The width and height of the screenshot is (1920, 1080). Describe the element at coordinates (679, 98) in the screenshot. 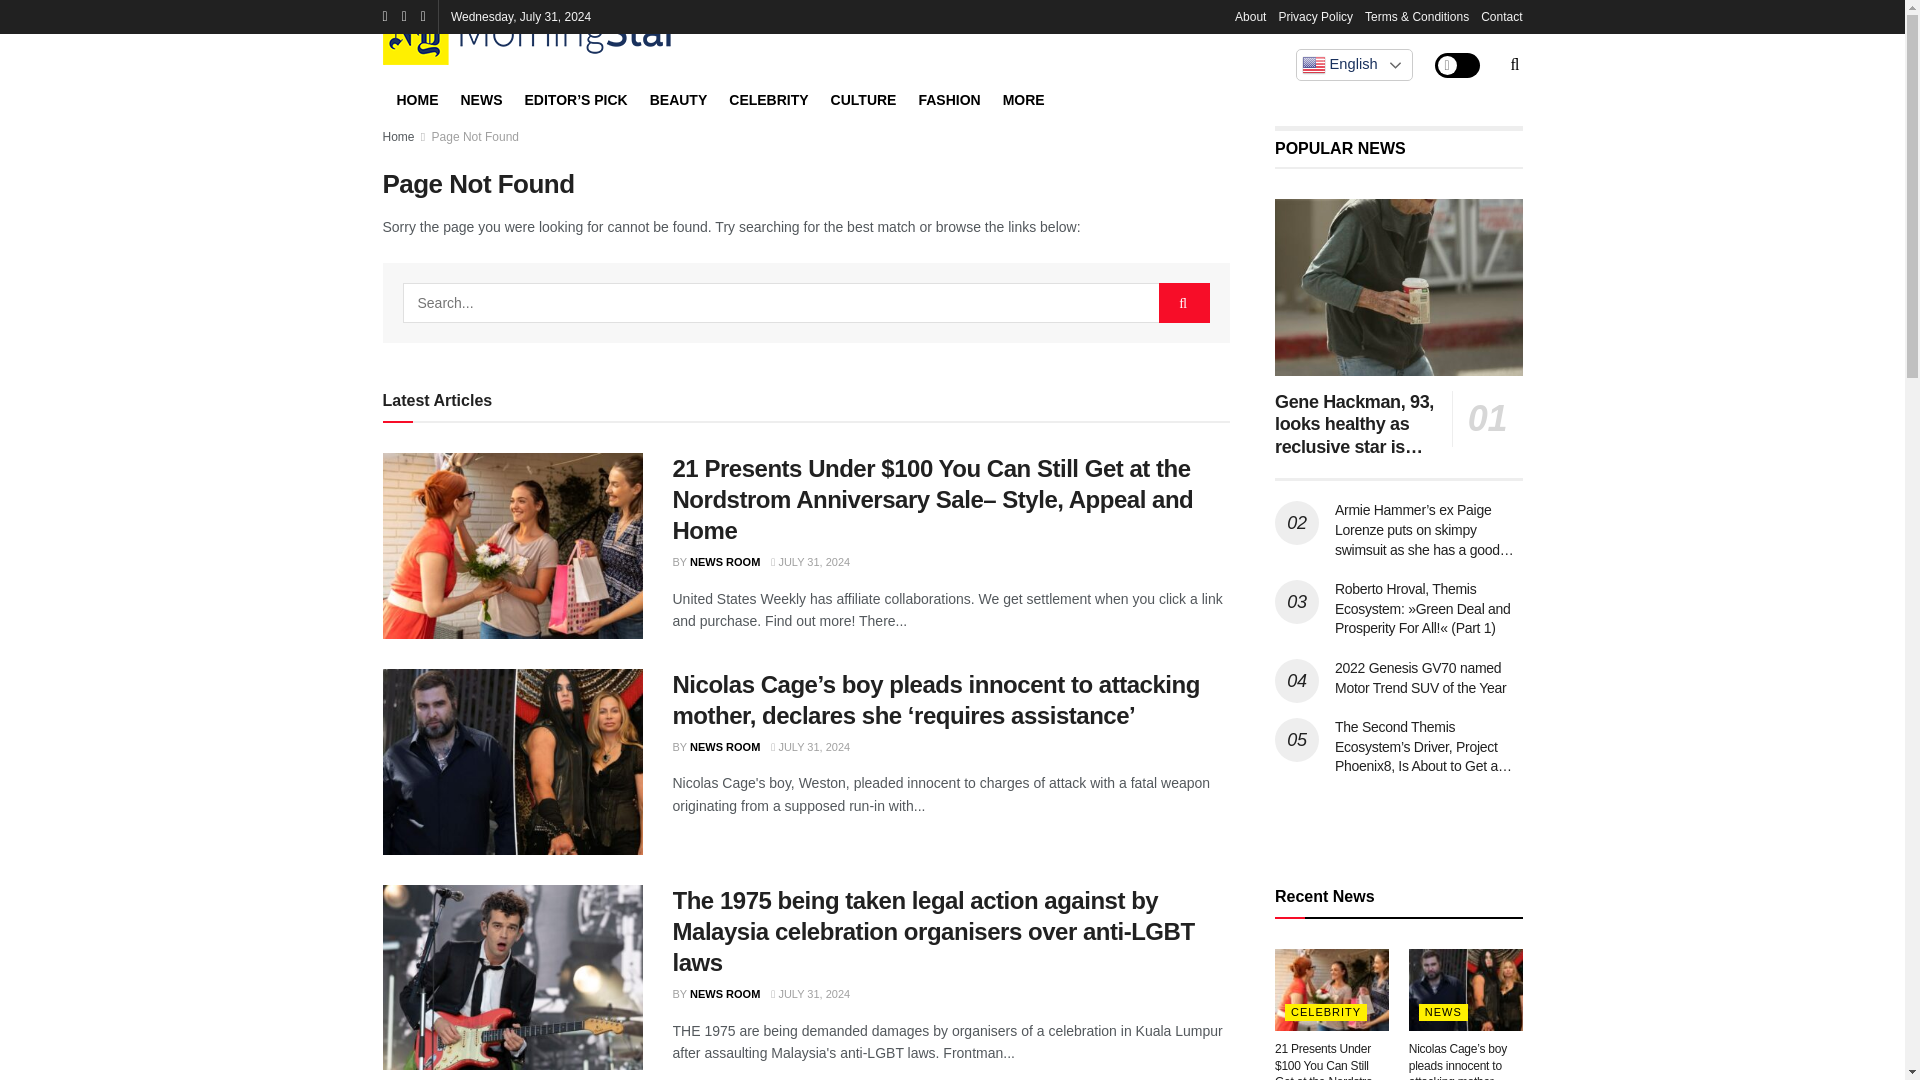

I see `BEAUTY` at that location.